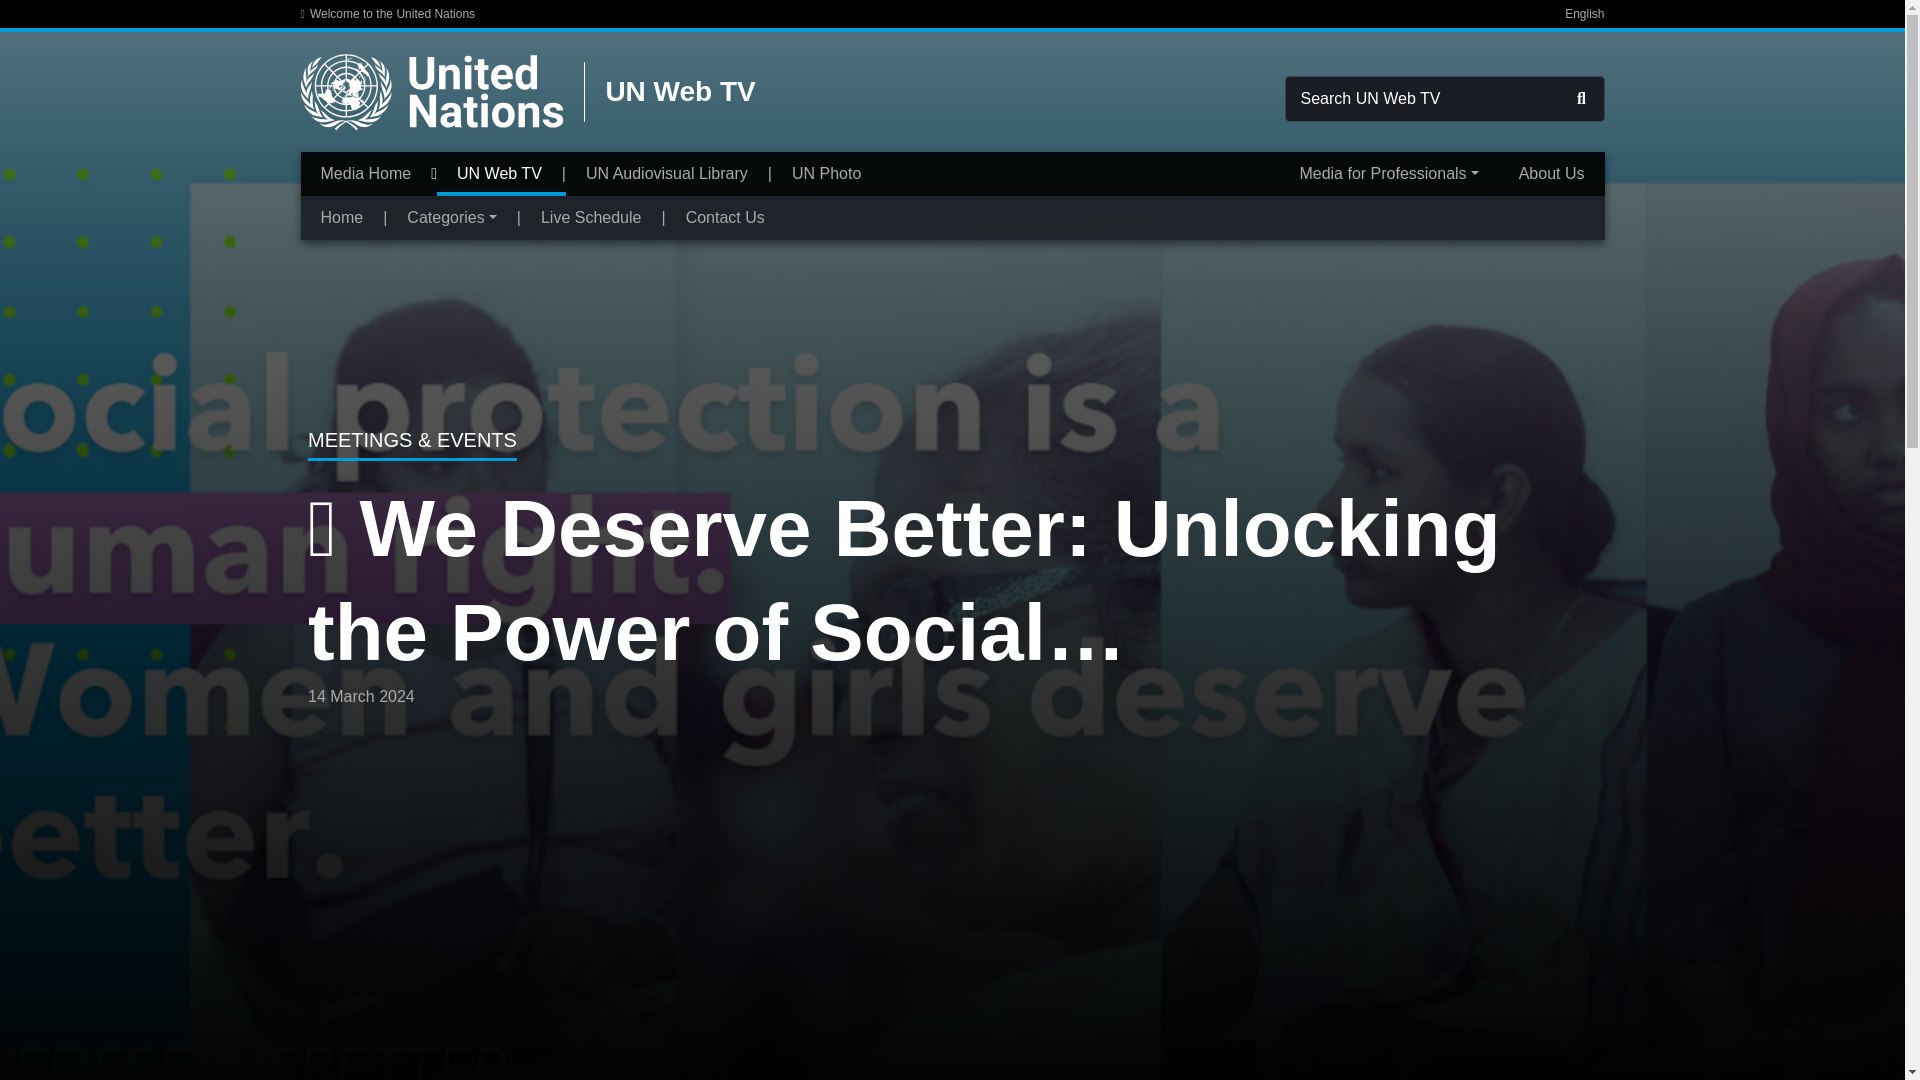  I want to click on United Nations, so click(432, 92).